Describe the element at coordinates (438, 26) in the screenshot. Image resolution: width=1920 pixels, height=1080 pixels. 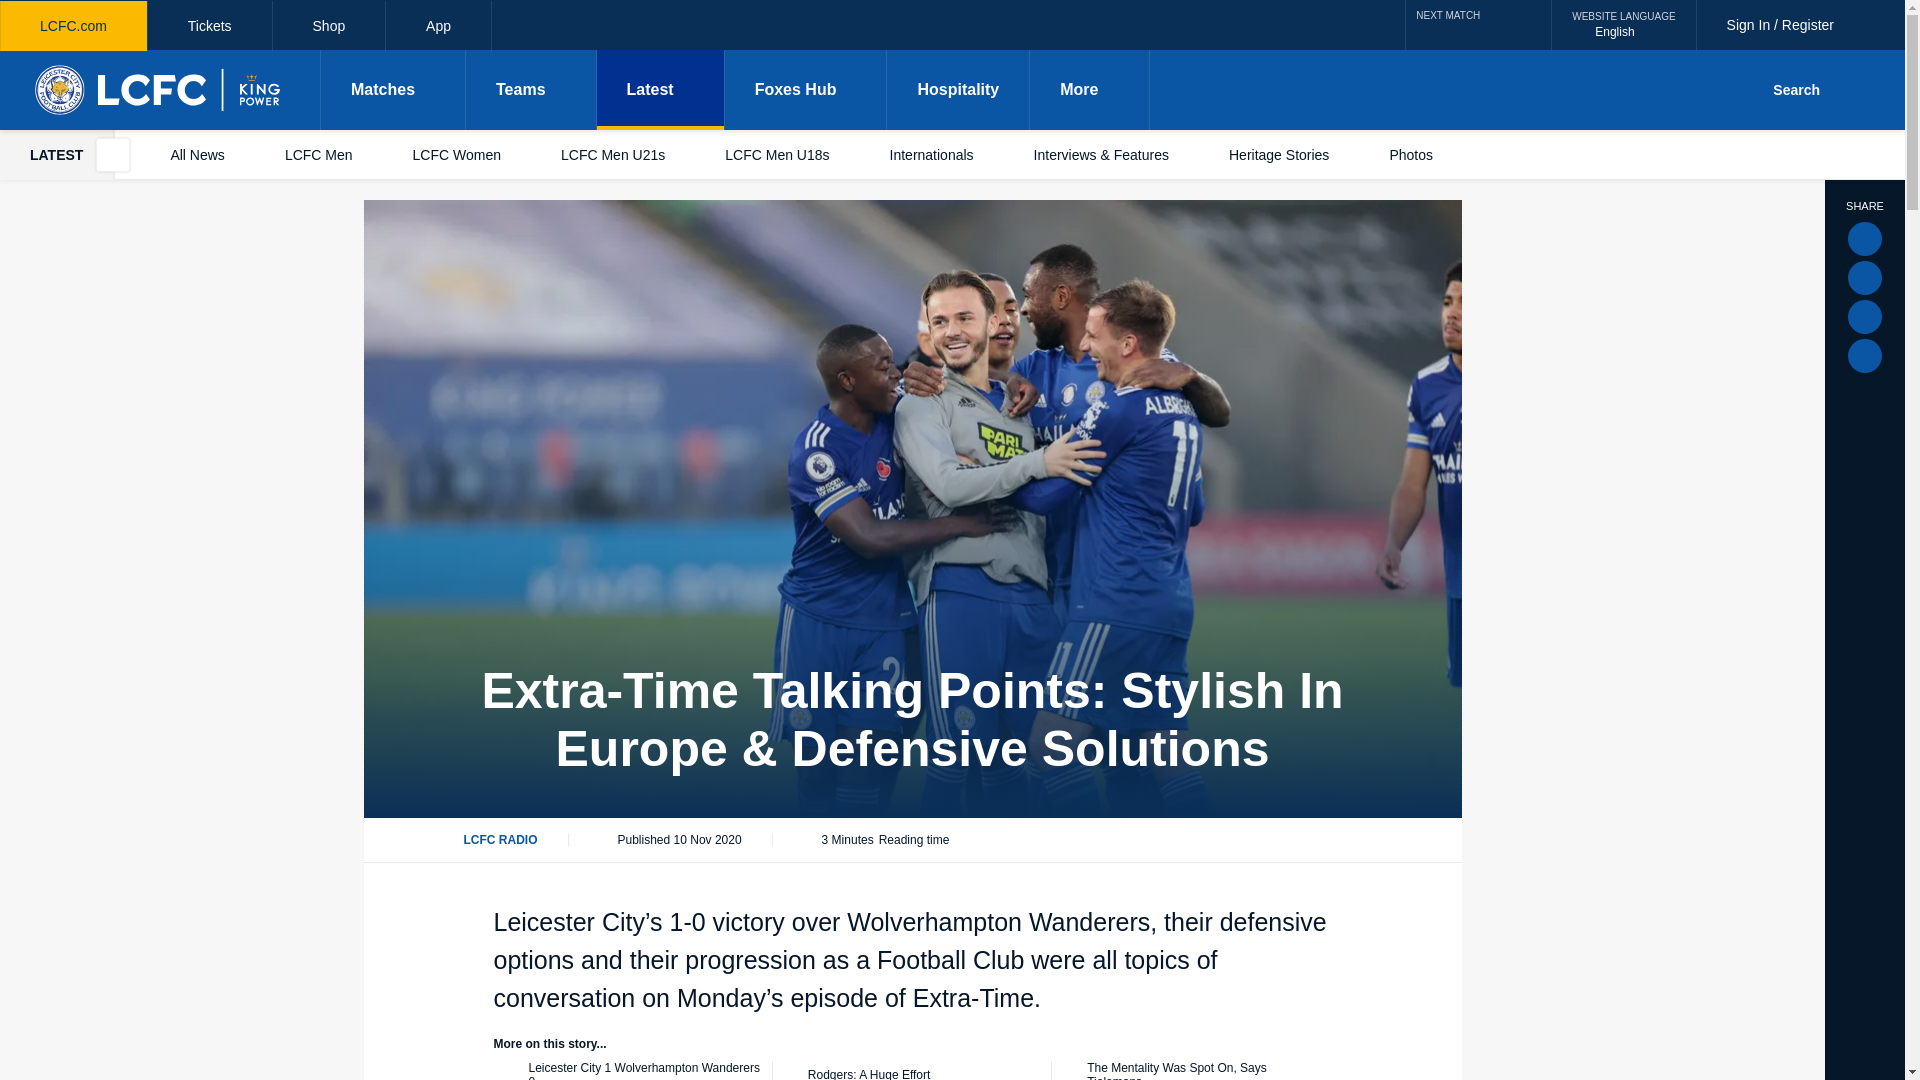
I see `App` at that location.